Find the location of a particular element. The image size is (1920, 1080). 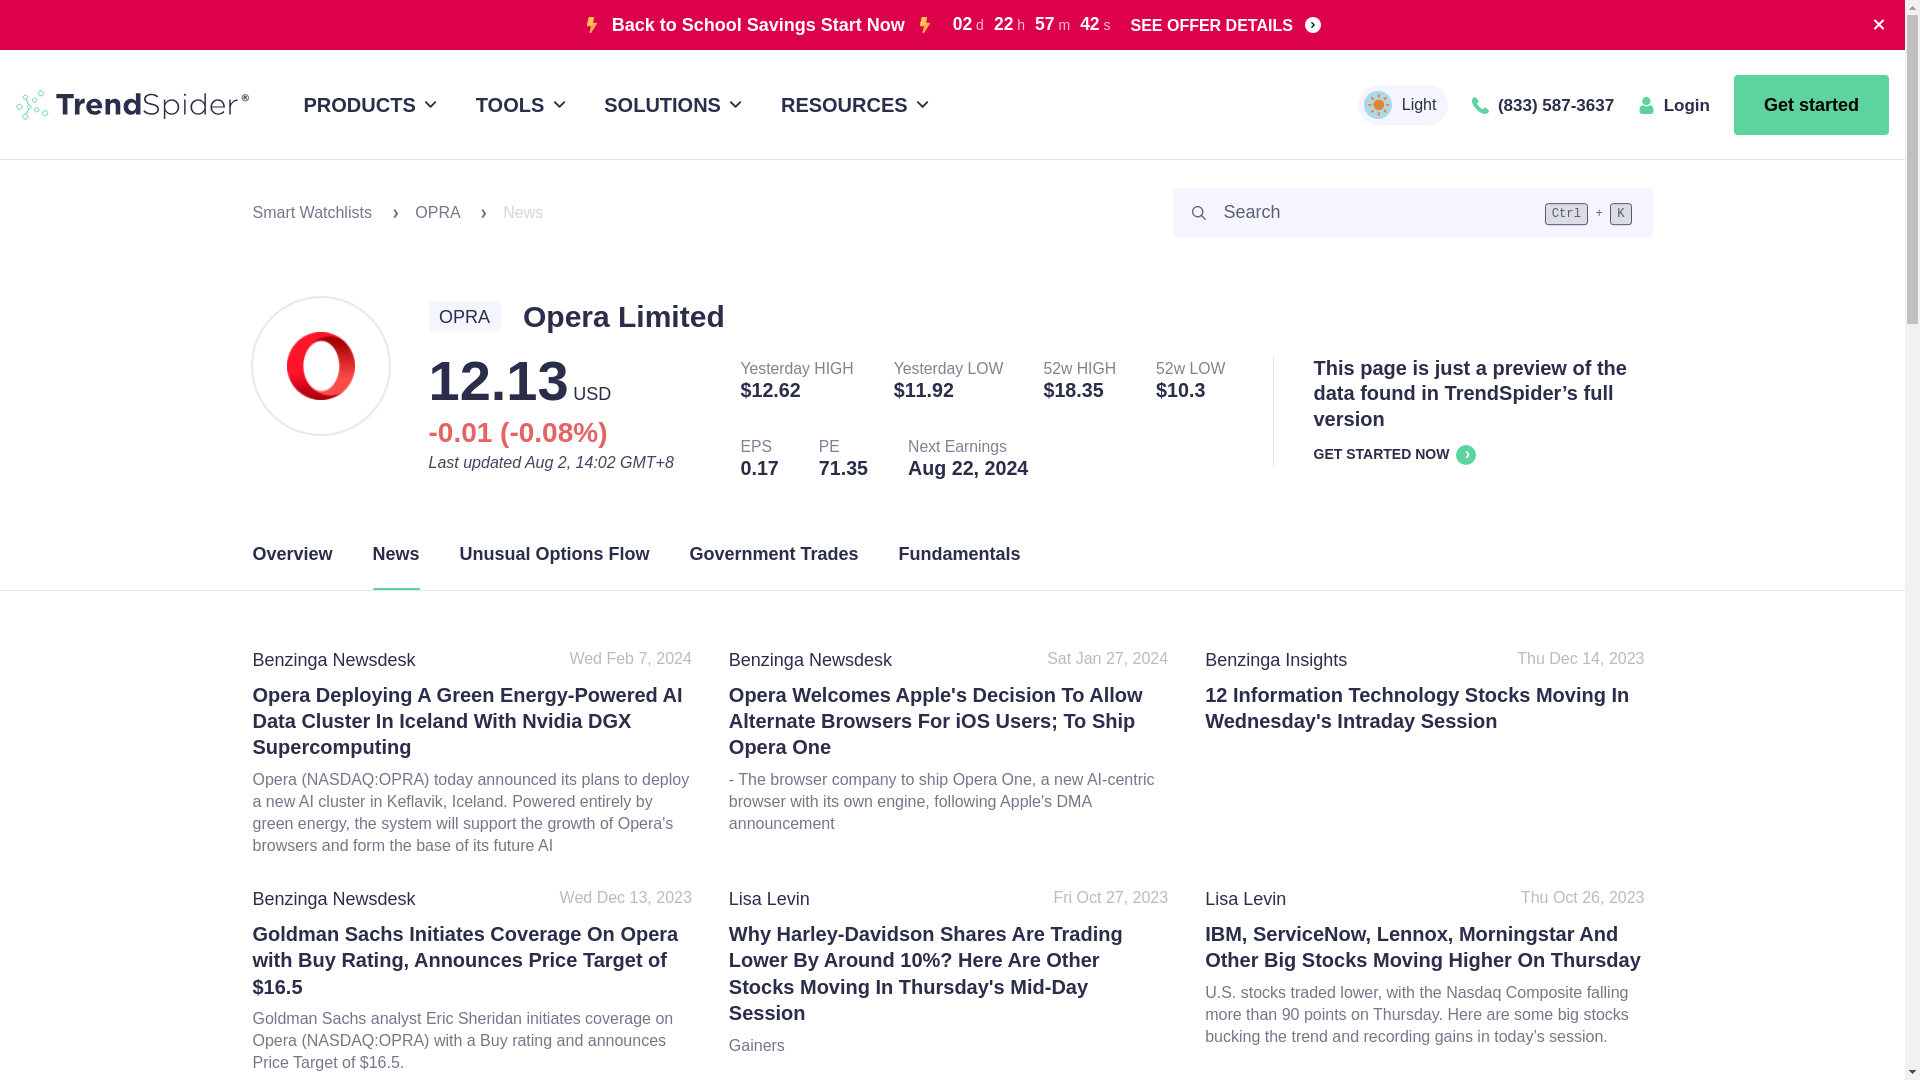

on is located at coordinates (1370, 97).